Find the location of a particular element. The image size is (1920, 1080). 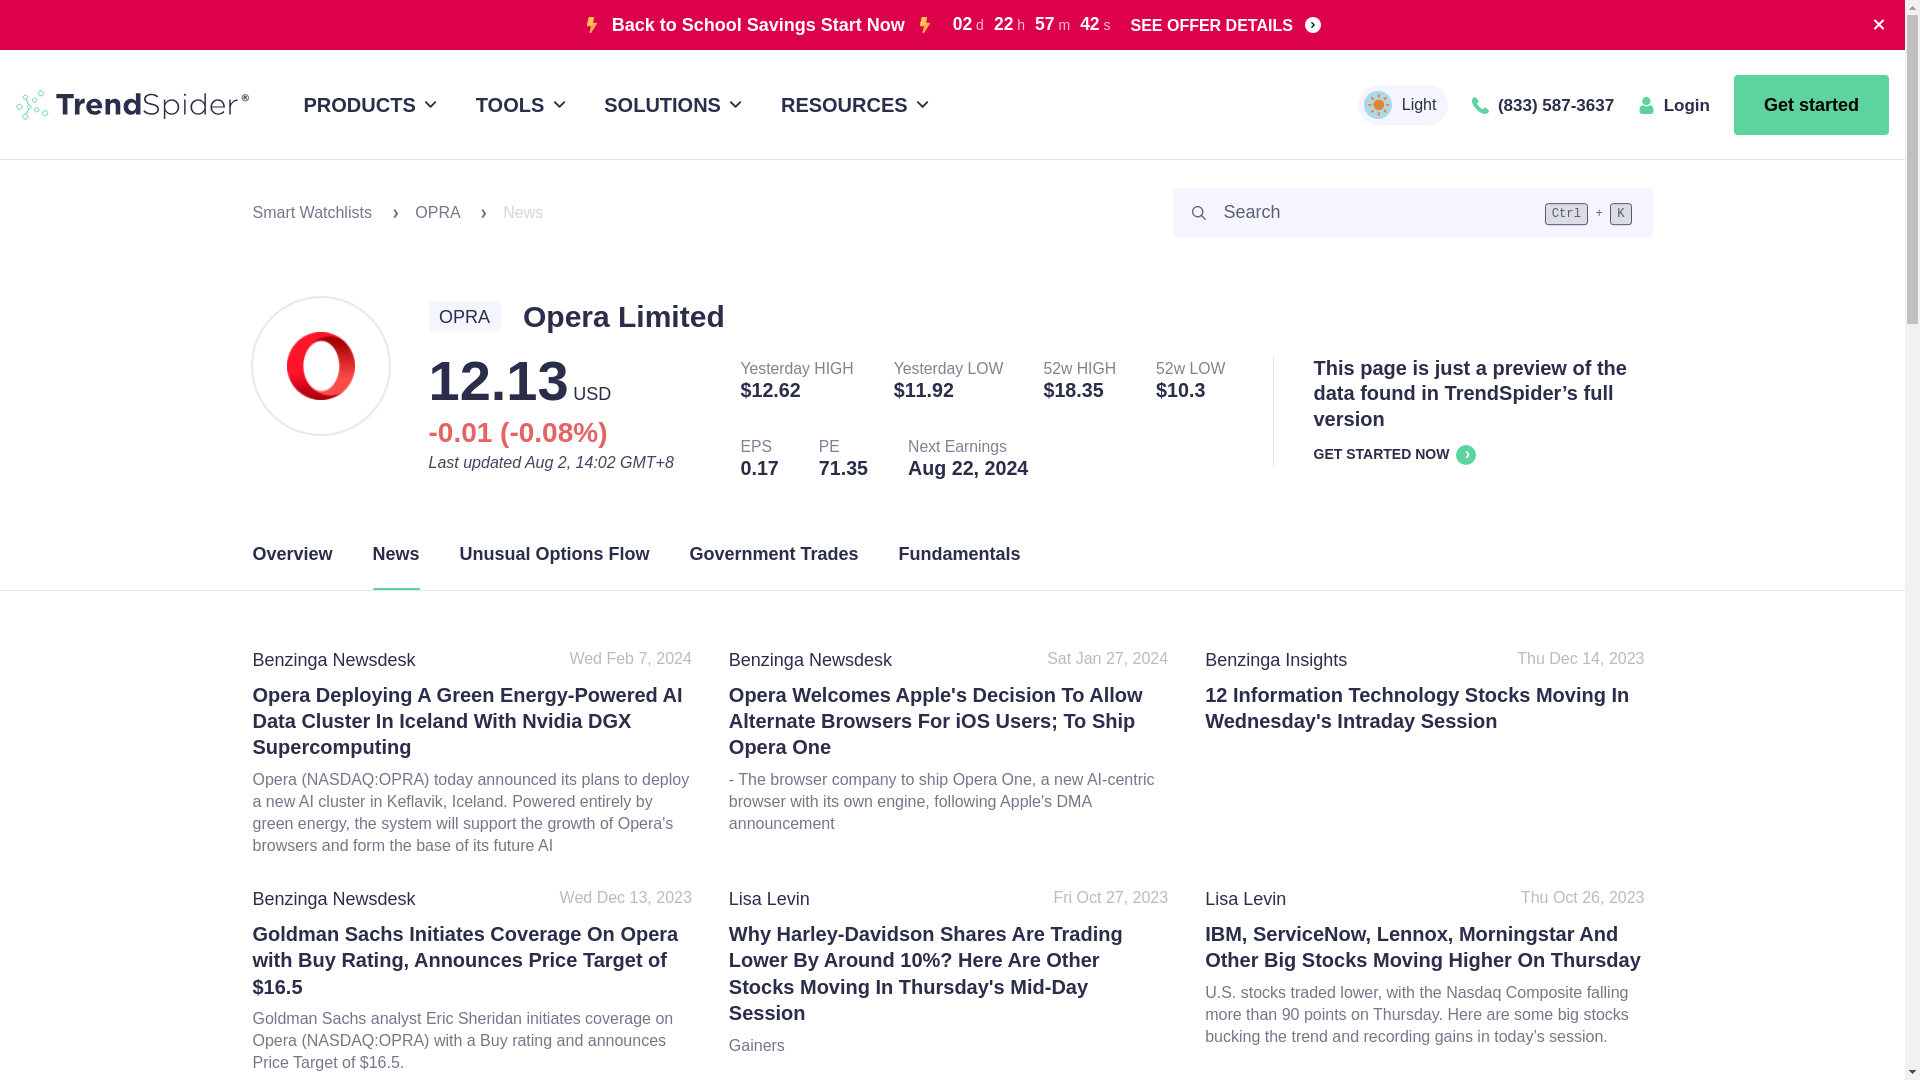

on is located at coordinates (1370, 97).